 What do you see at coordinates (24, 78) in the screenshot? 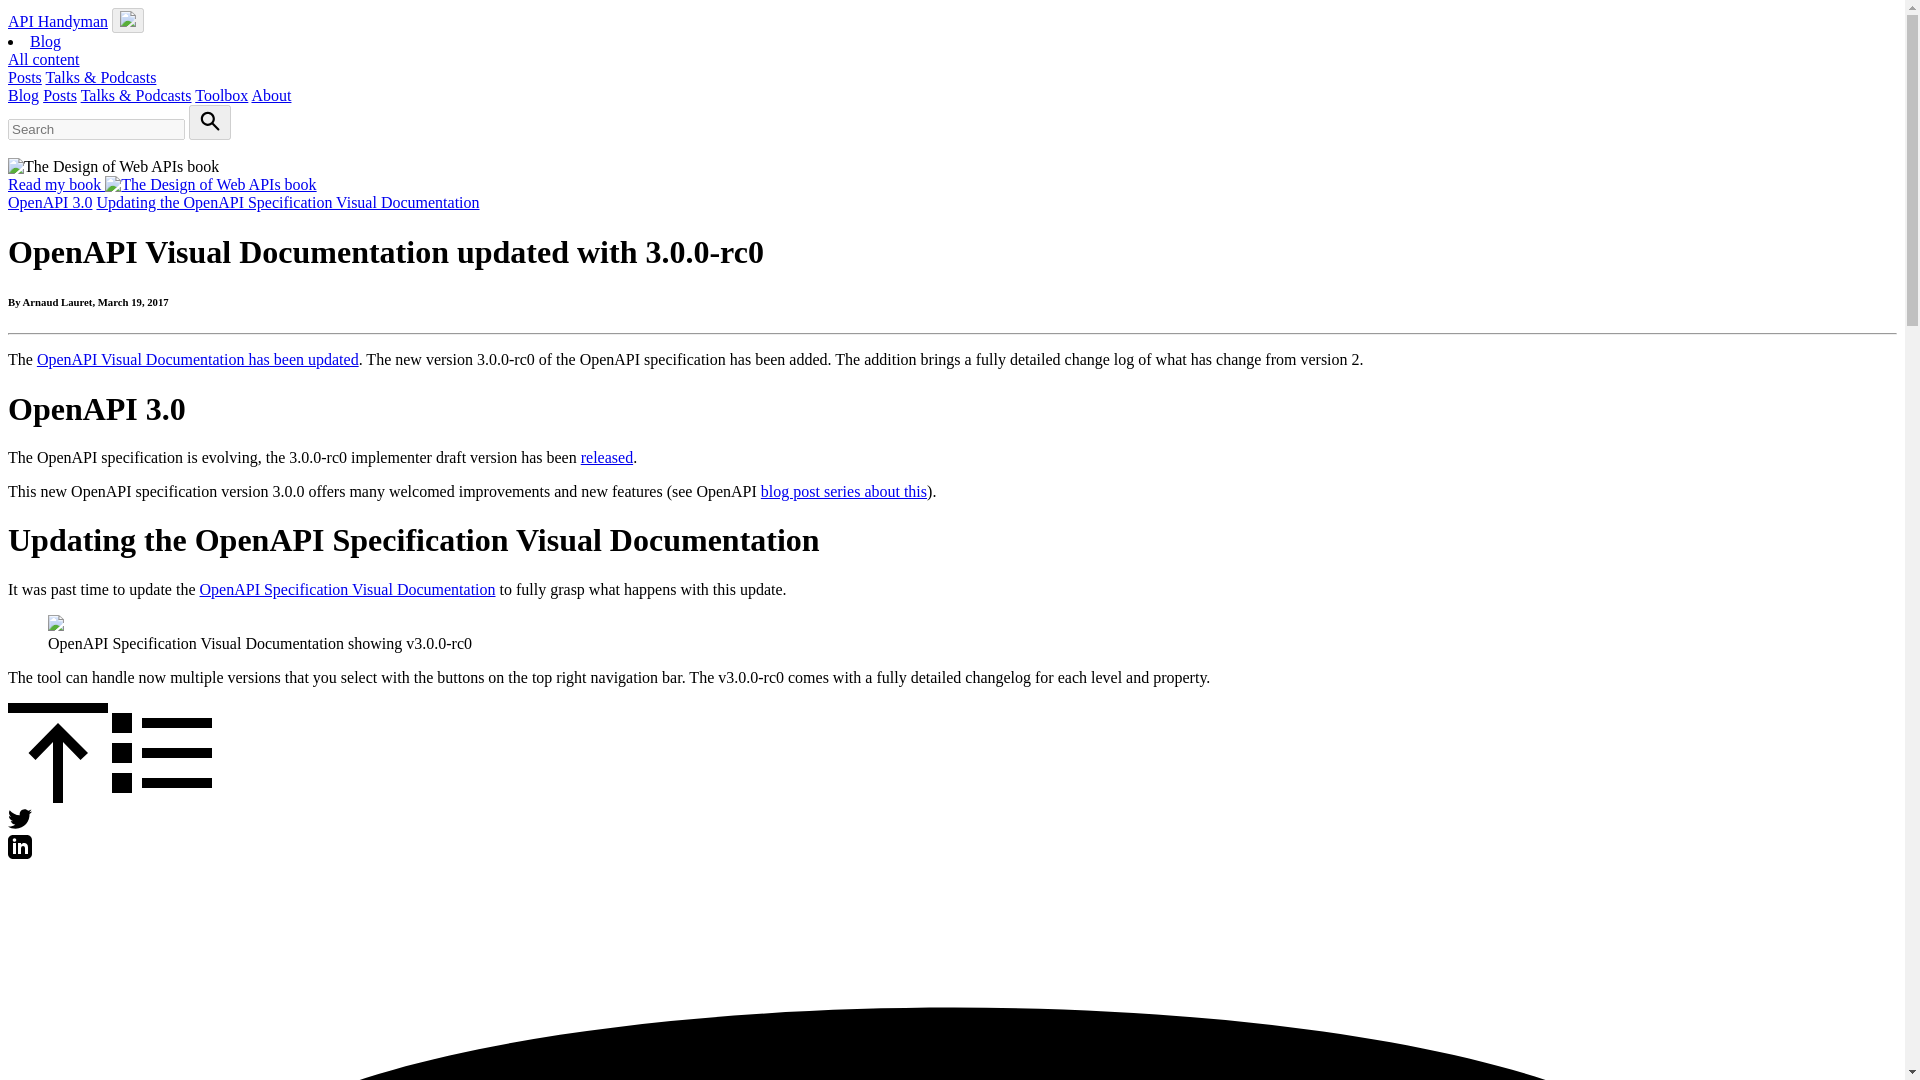
I see `Posts` at bounding box center [24, 78].